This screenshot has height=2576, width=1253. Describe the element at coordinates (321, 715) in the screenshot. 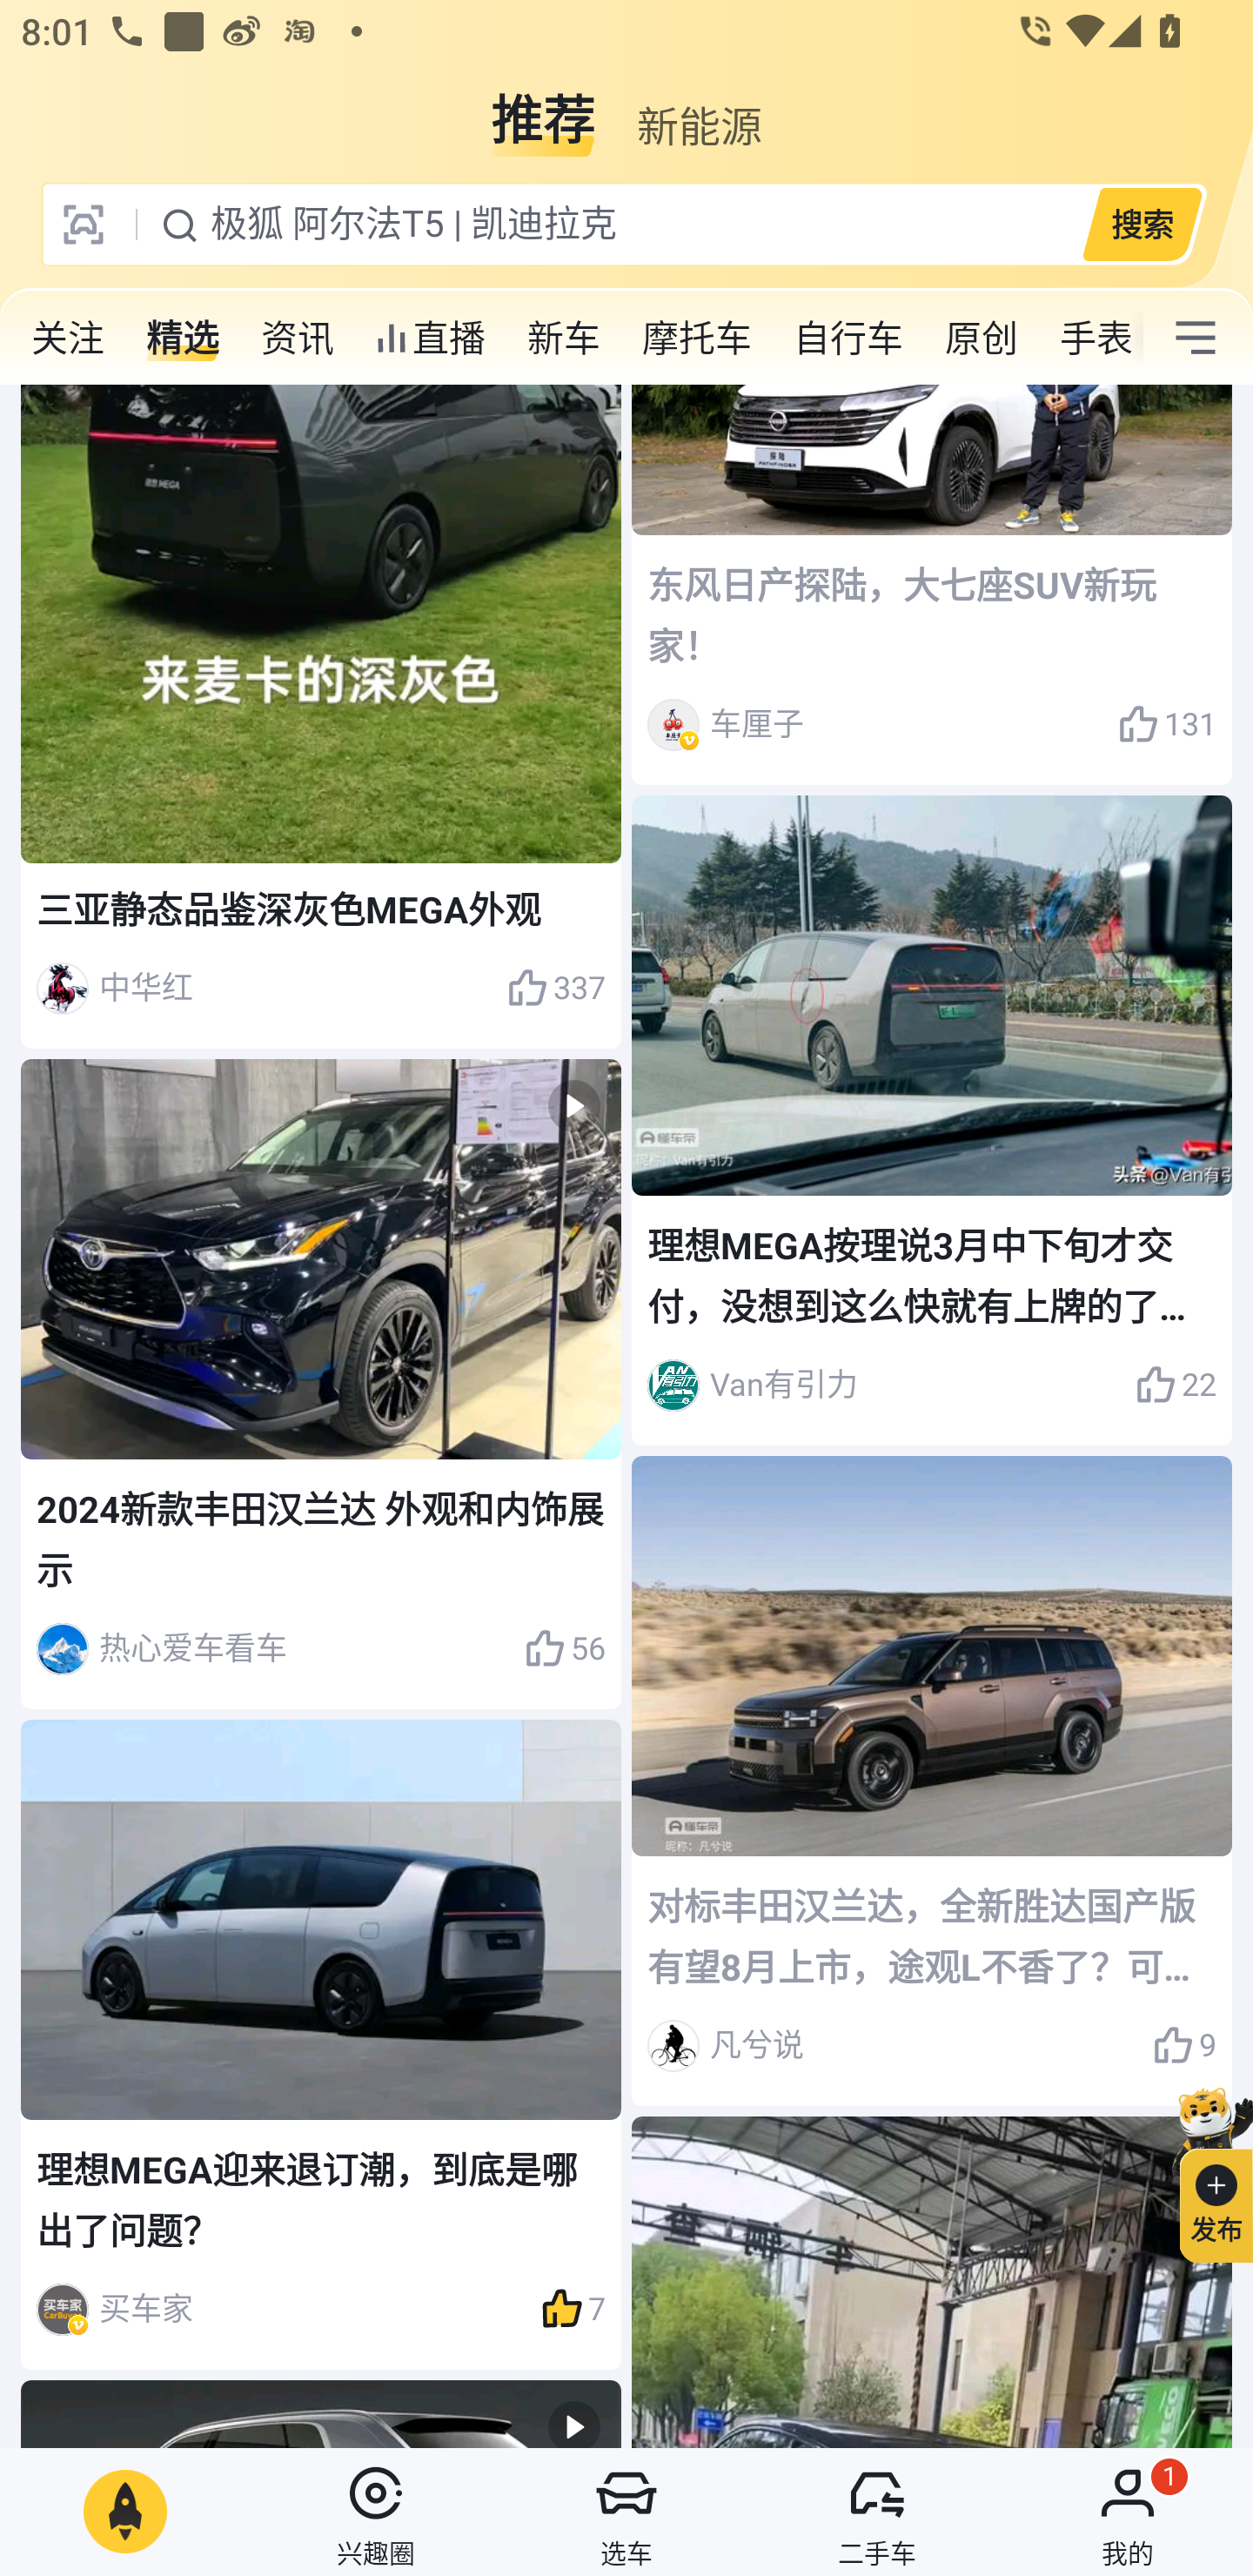

I see `三亚静态品鉴深灰色MEGA外观 中华红 337` at that location.